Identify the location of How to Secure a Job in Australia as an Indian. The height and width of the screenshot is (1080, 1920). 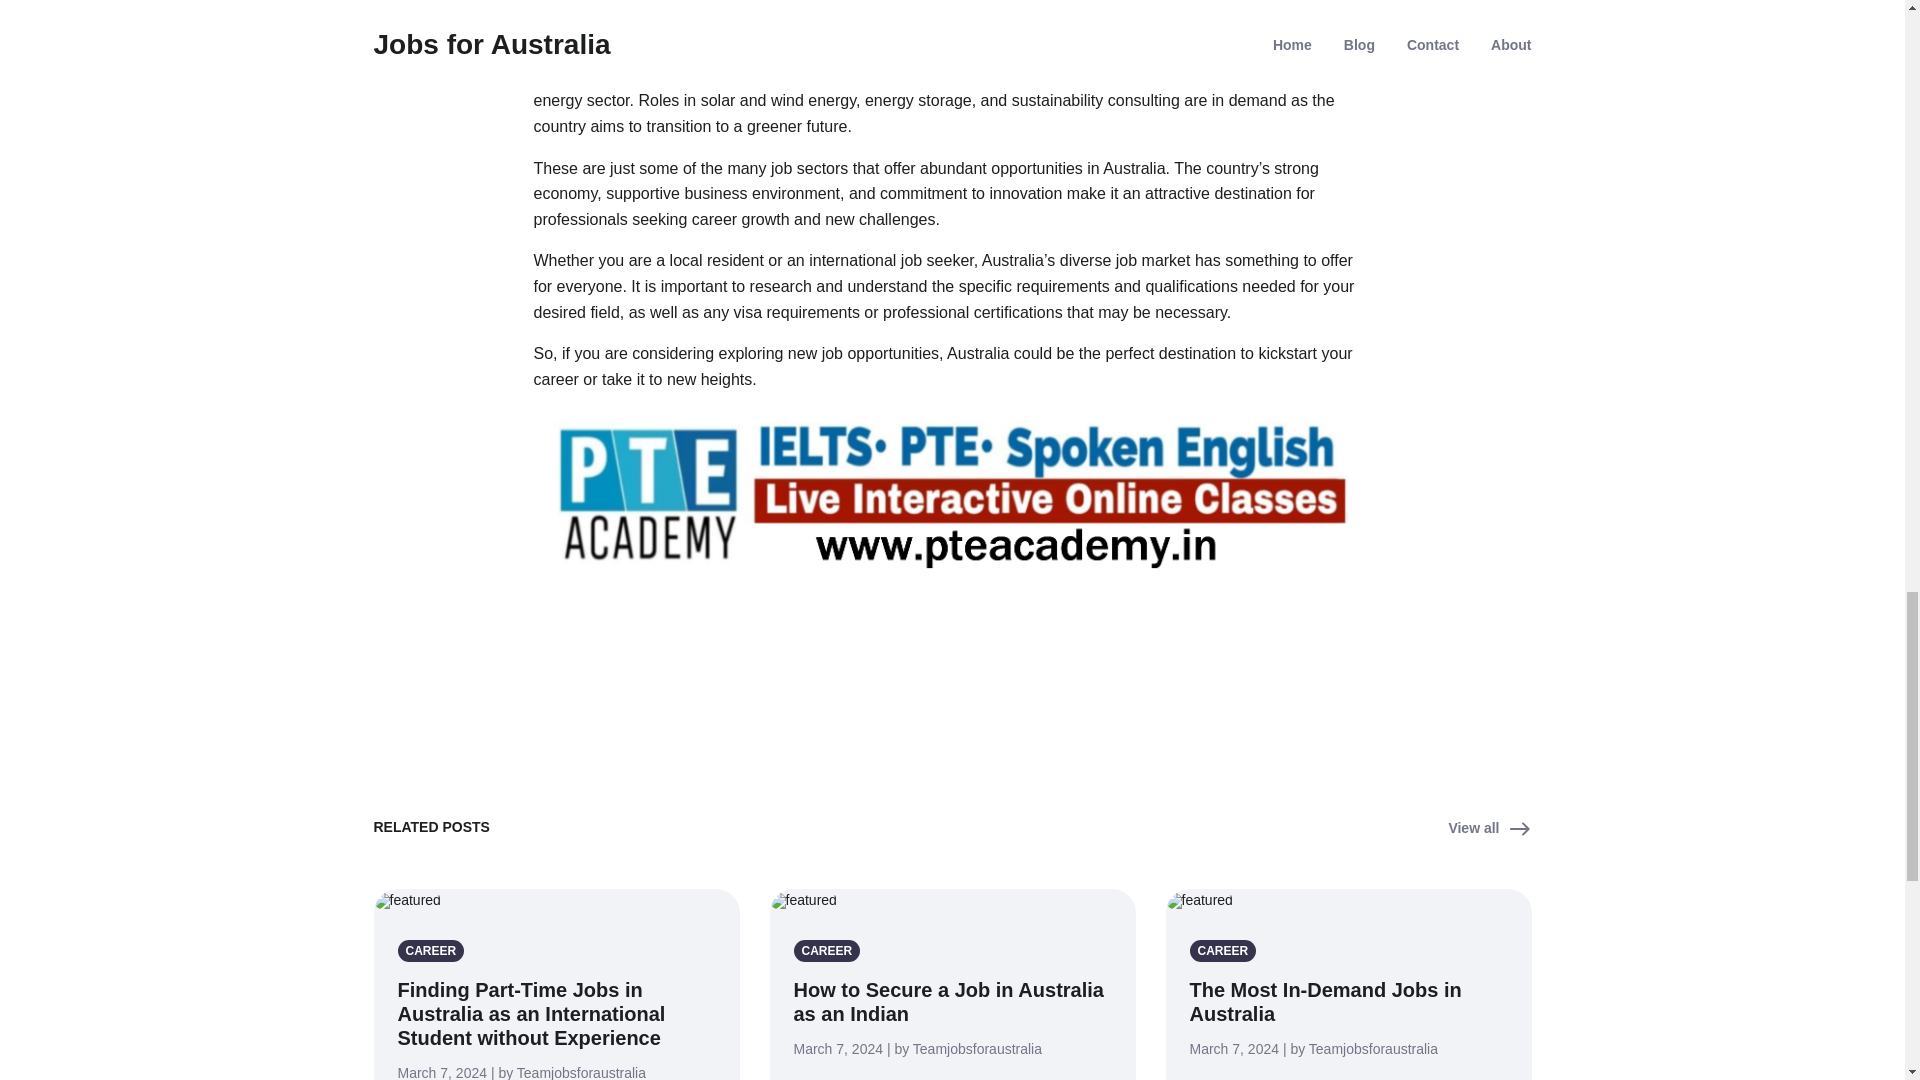
(949, 1001).